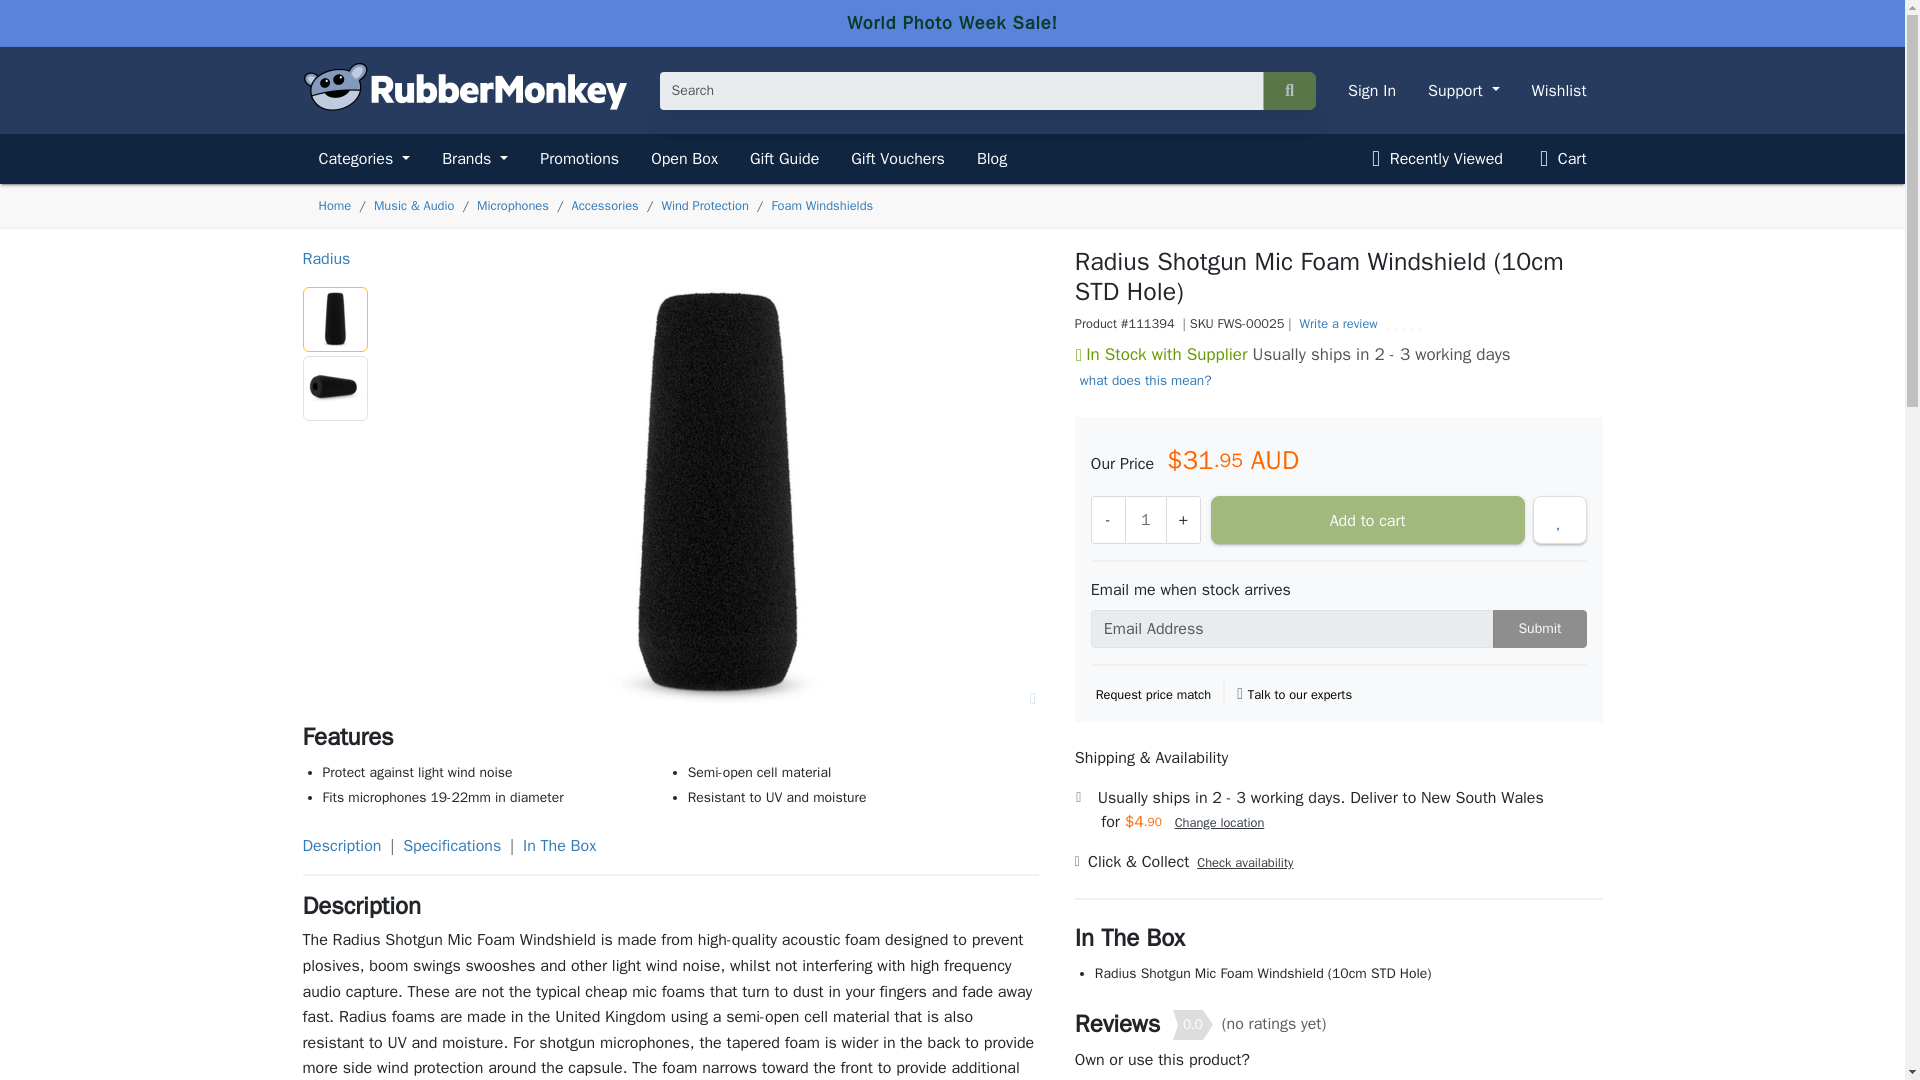 The width and height of the screenshot is (1920, 1080). What do you see at coordinates (1193, 1024) in the screenshot?
I see `0.0` at bounding box center [1193, 1024].